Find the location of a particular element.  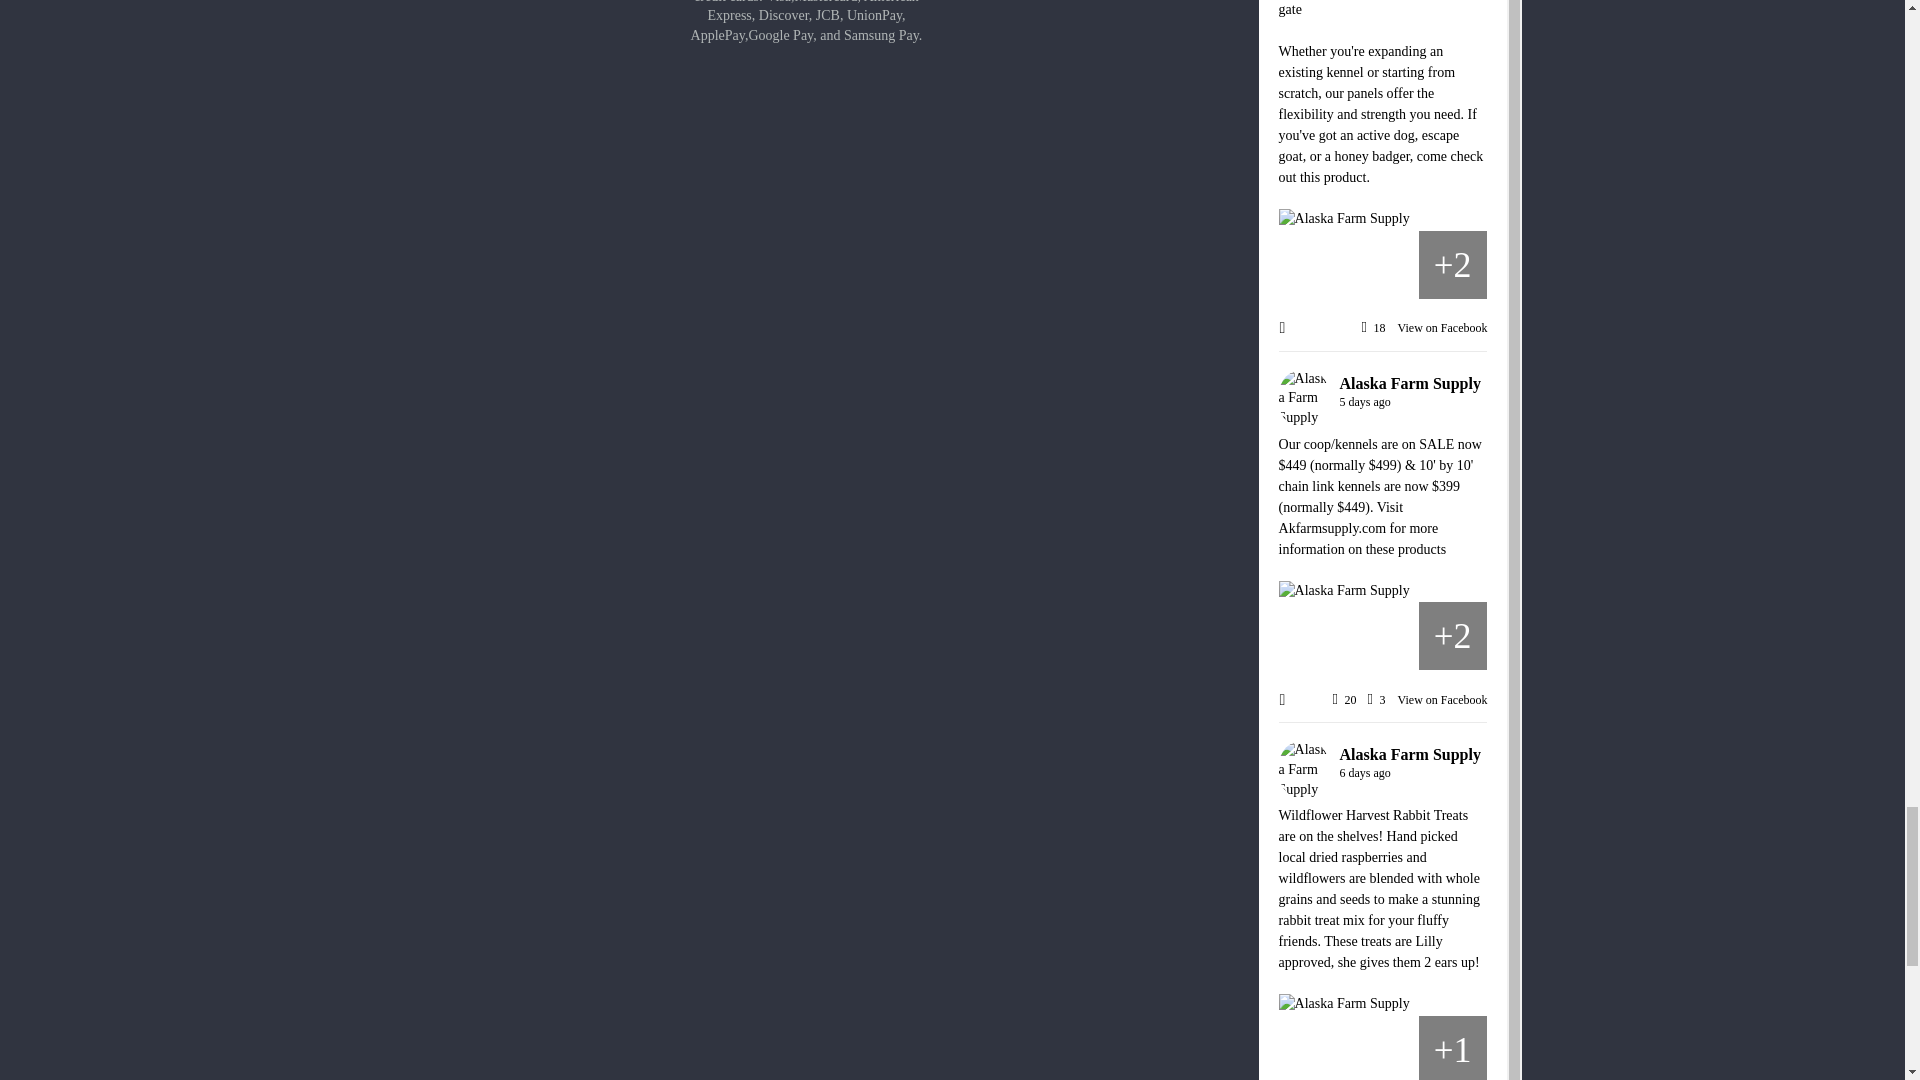

Picture from Facebook is located at coordinates (1312, 635).